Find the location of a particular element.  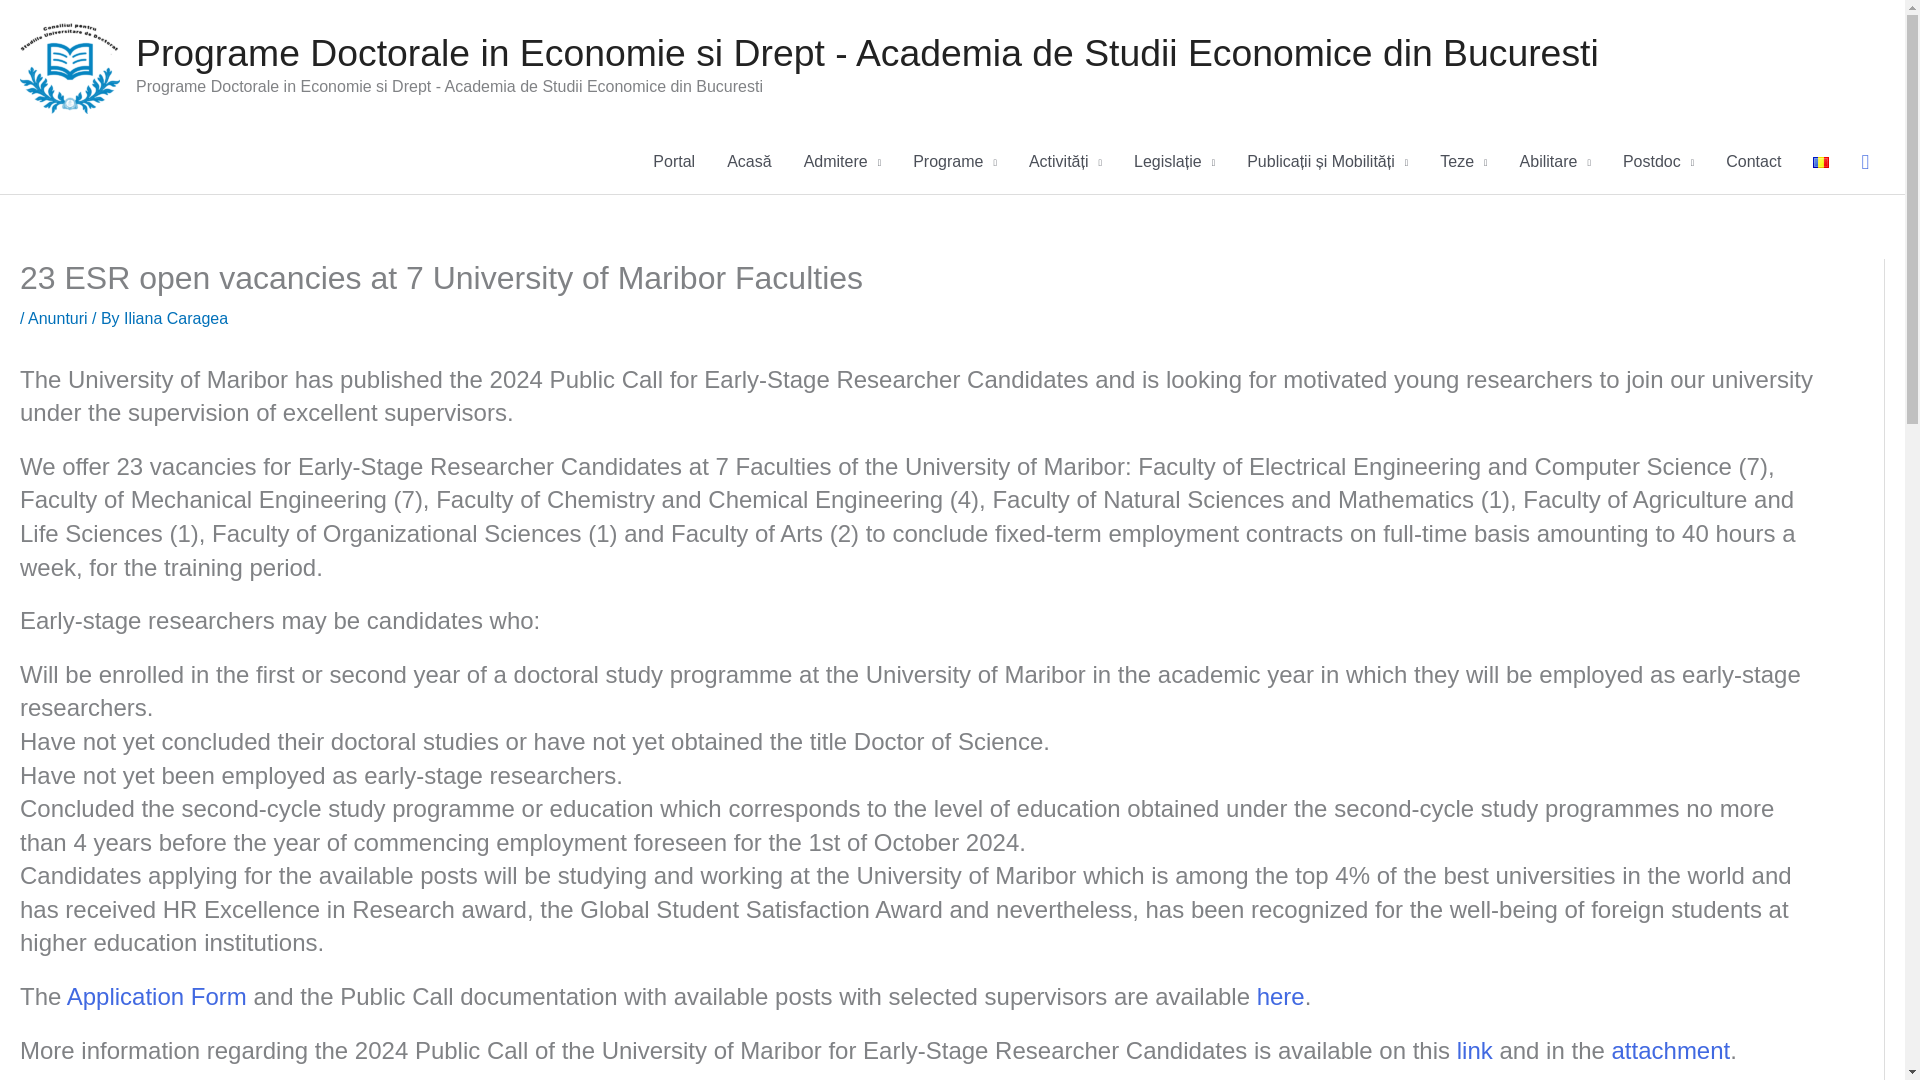

Portal is located at coordinates (674, 162).